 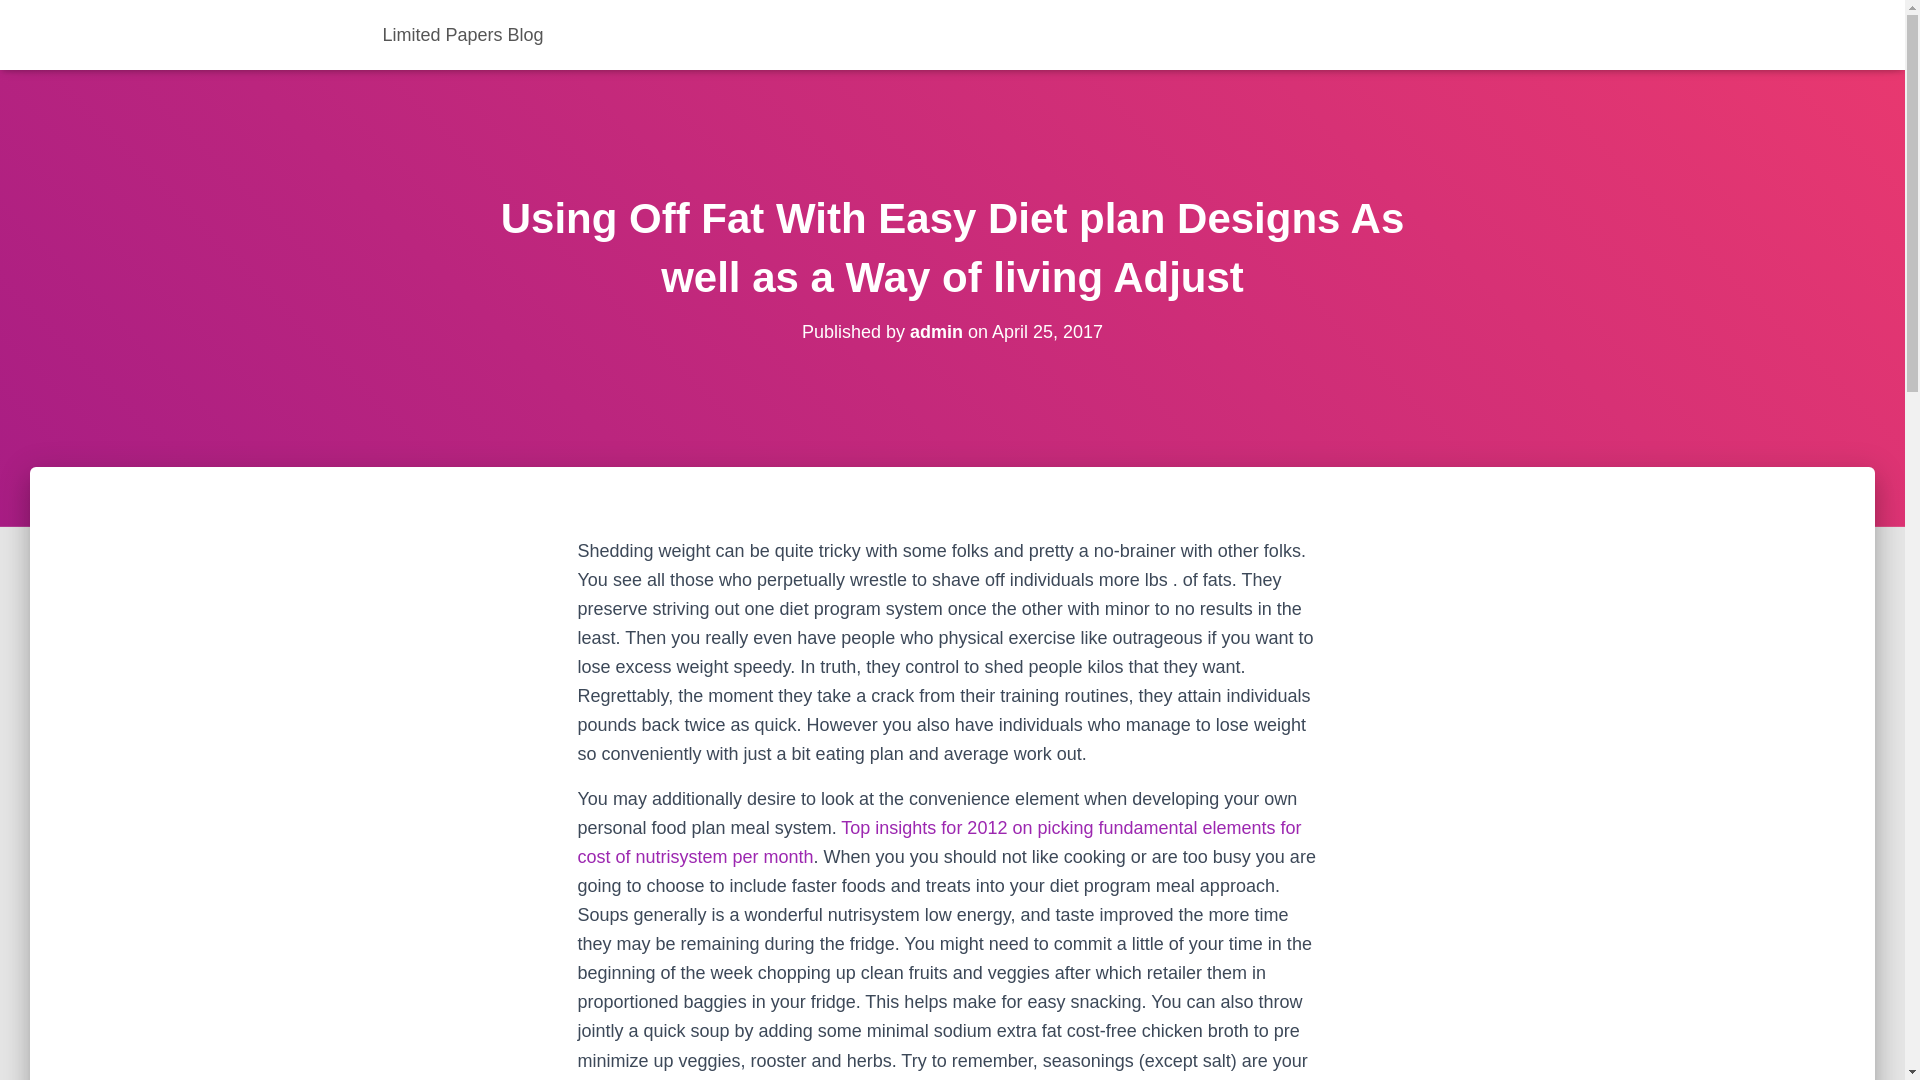 What do you see at coordinates (463, 34) in the screenshot?
I see `Limited Papers Blog` at bounding box center [463, 34].